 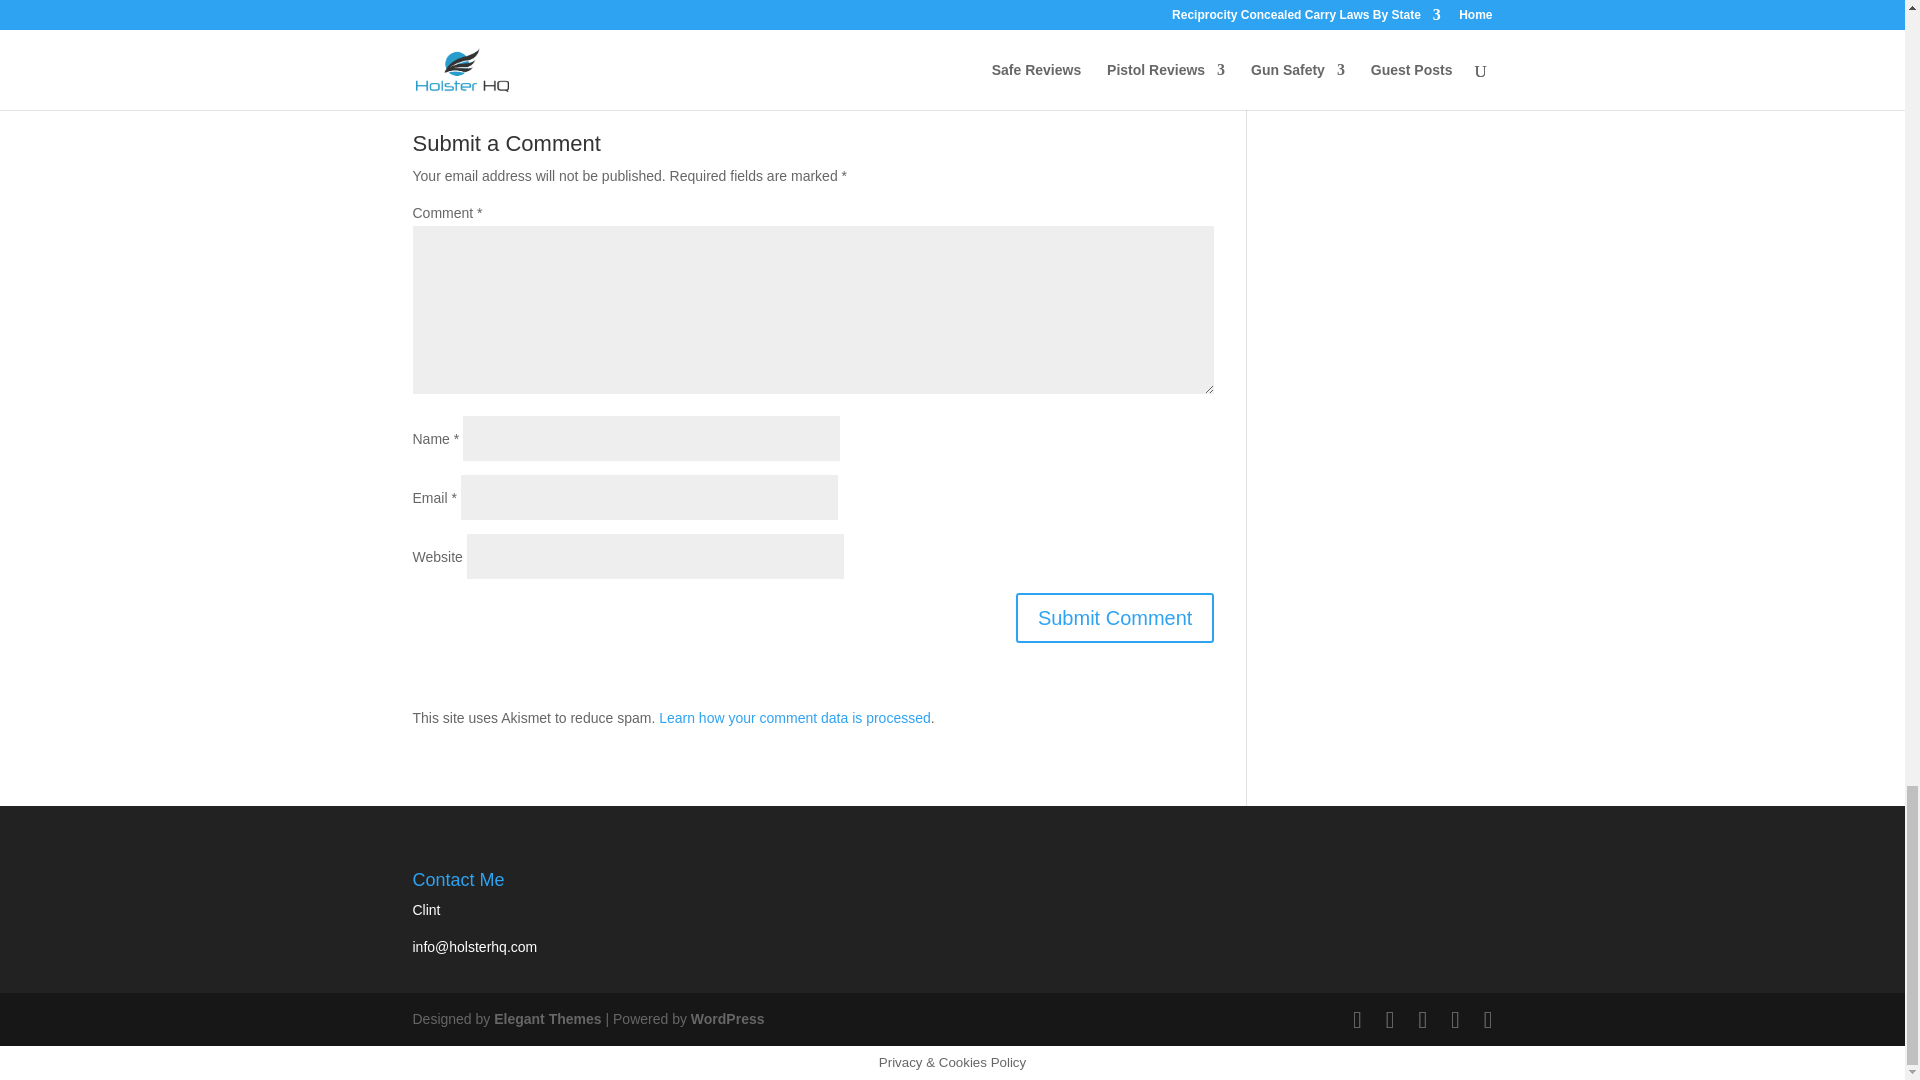 I want to click on Click to share on Twitter, so click(x=428, y=6).